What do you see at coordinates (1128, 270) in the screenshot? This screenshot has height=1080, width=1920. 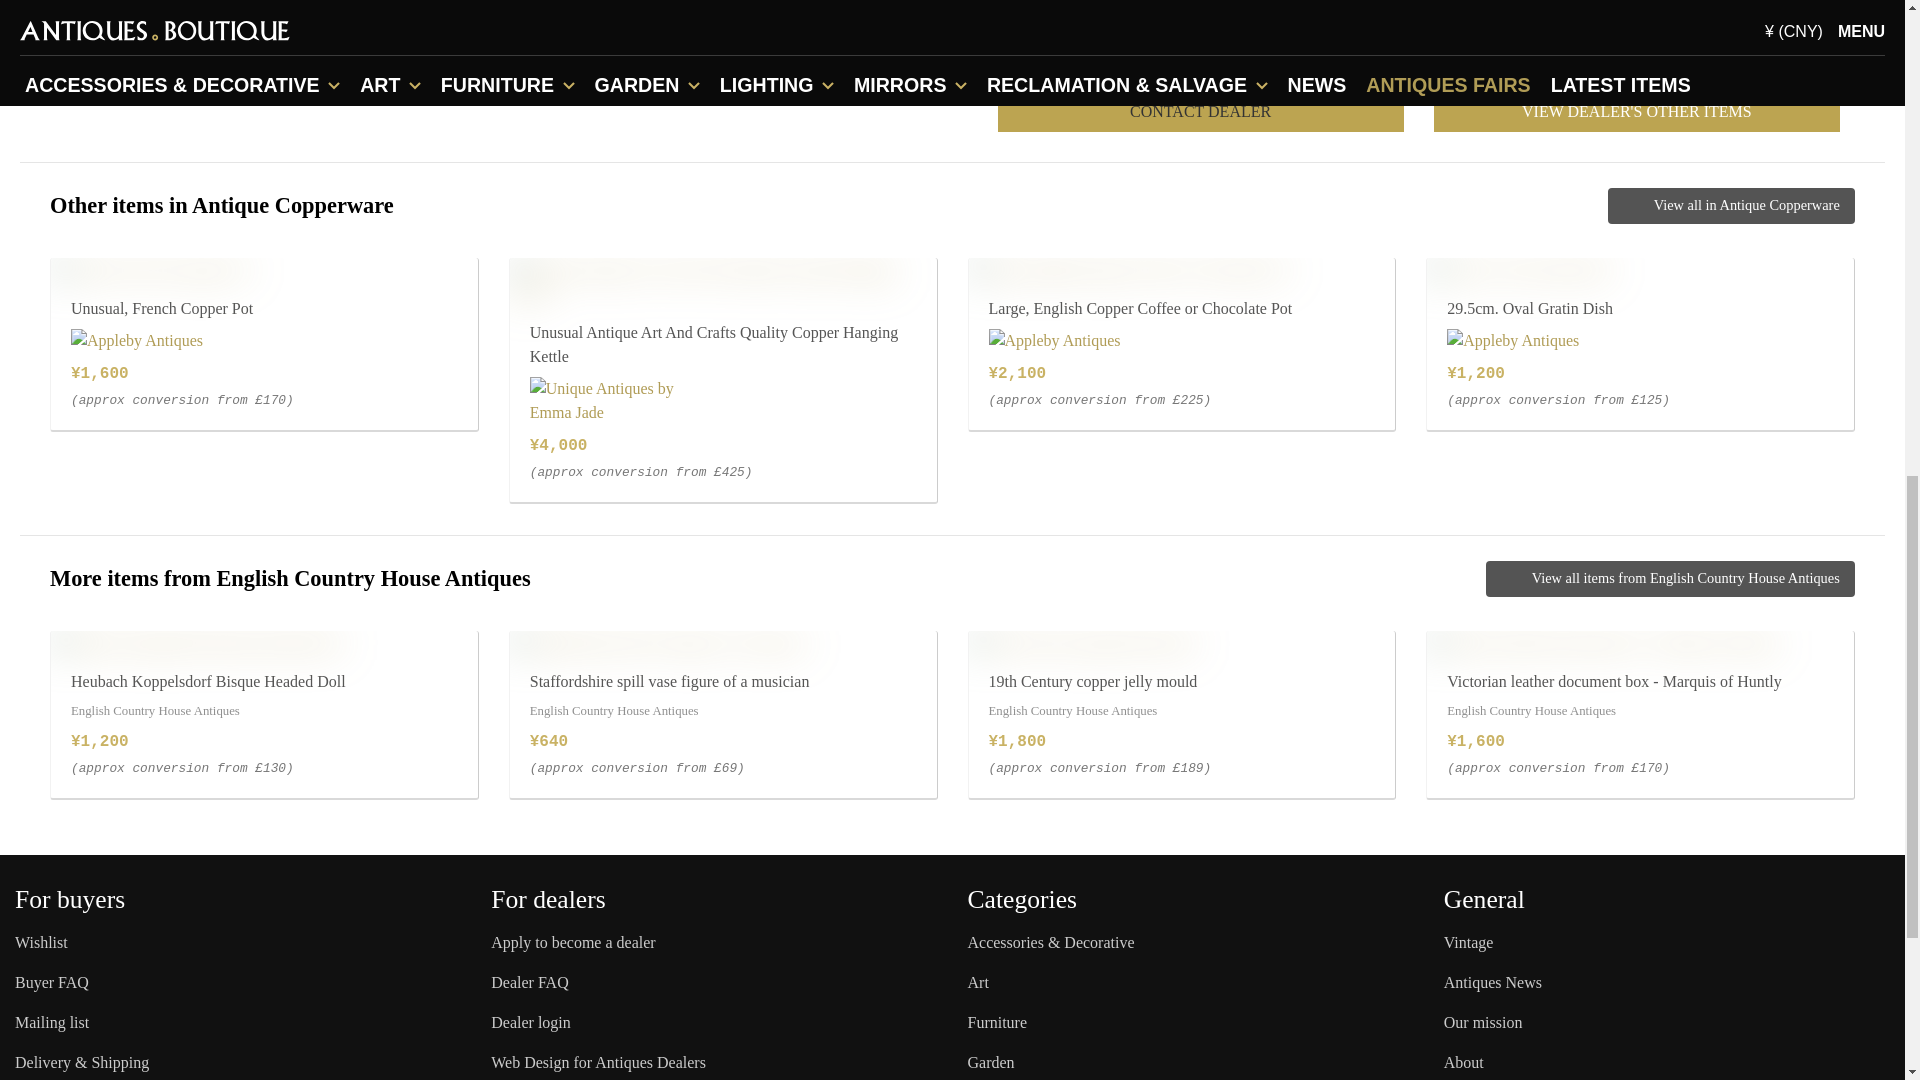 I see `Large, English Copper Coffee or Chocolate Pot` at bounding box center [1128, 270].